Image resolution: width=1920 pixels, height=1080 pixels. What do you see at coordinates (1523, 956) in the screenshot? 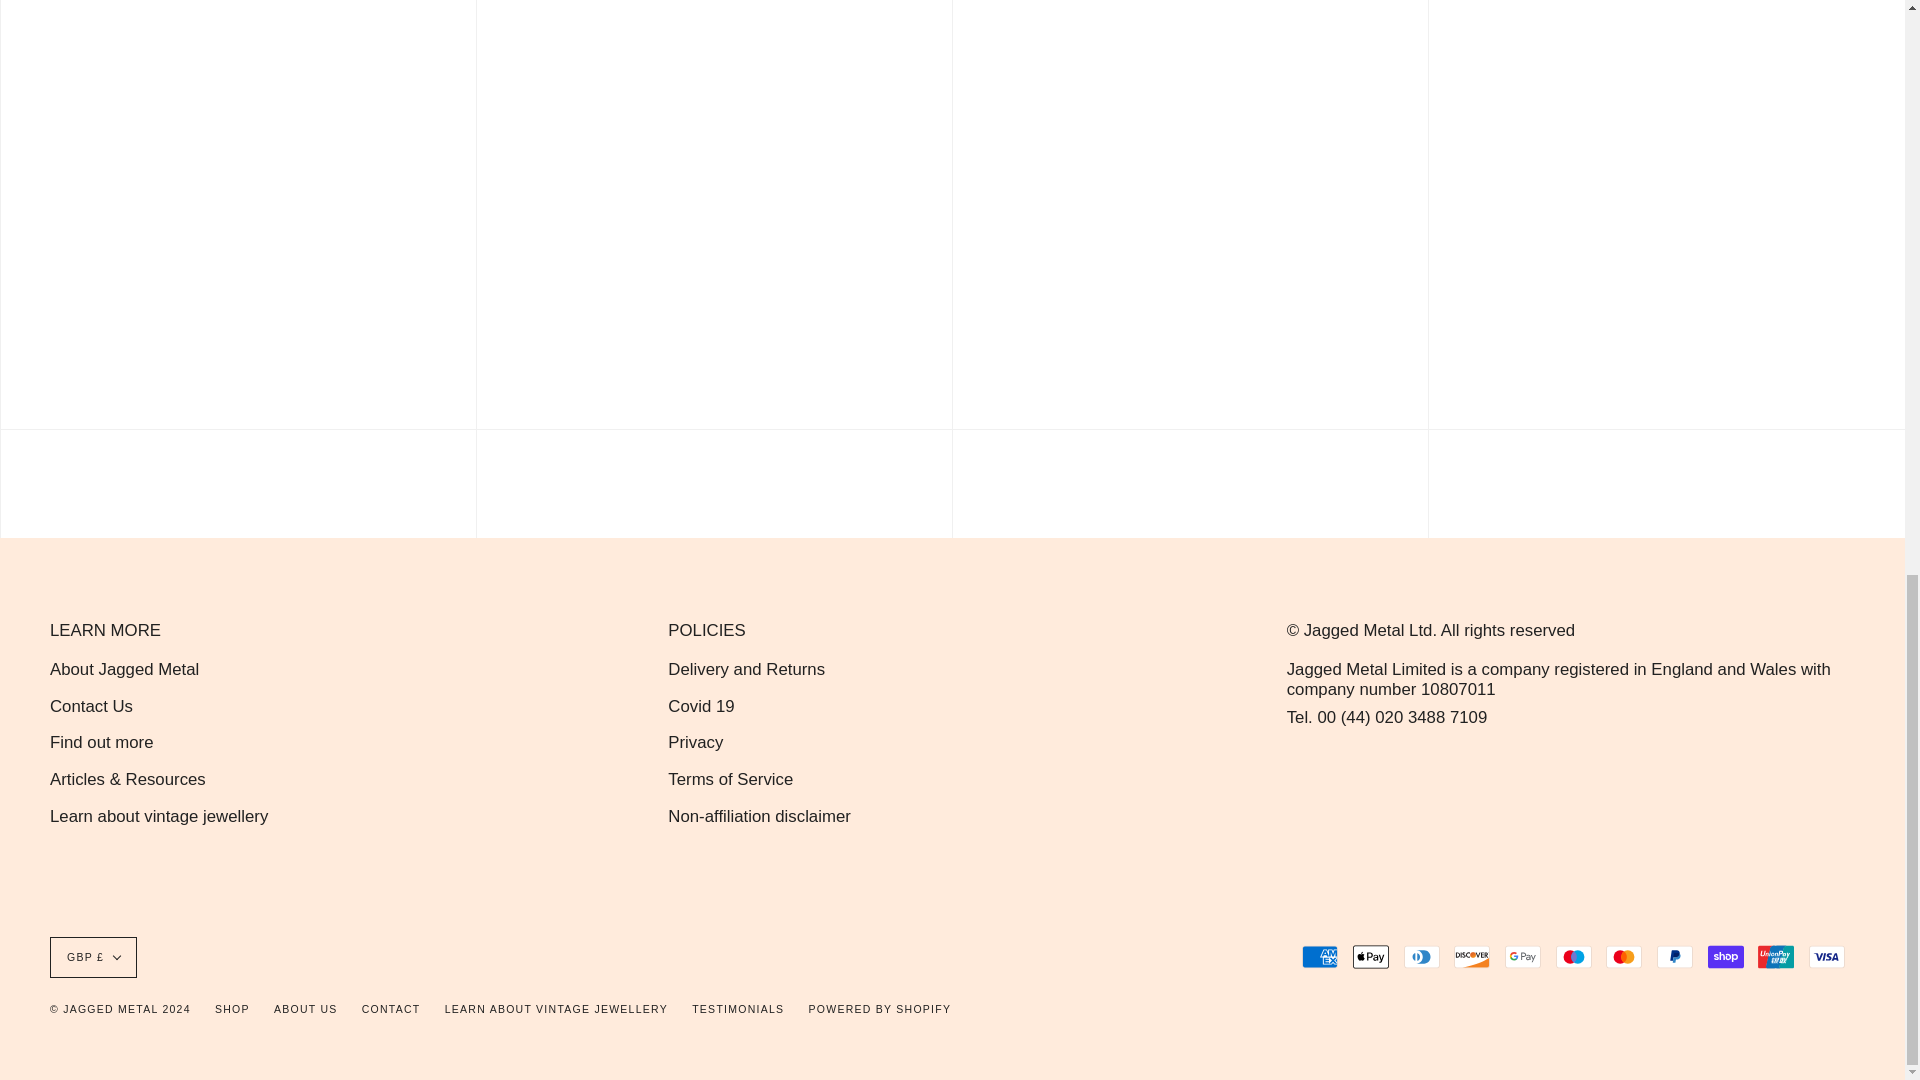
I see `Google Pay` at bounding box center [1523, 956].